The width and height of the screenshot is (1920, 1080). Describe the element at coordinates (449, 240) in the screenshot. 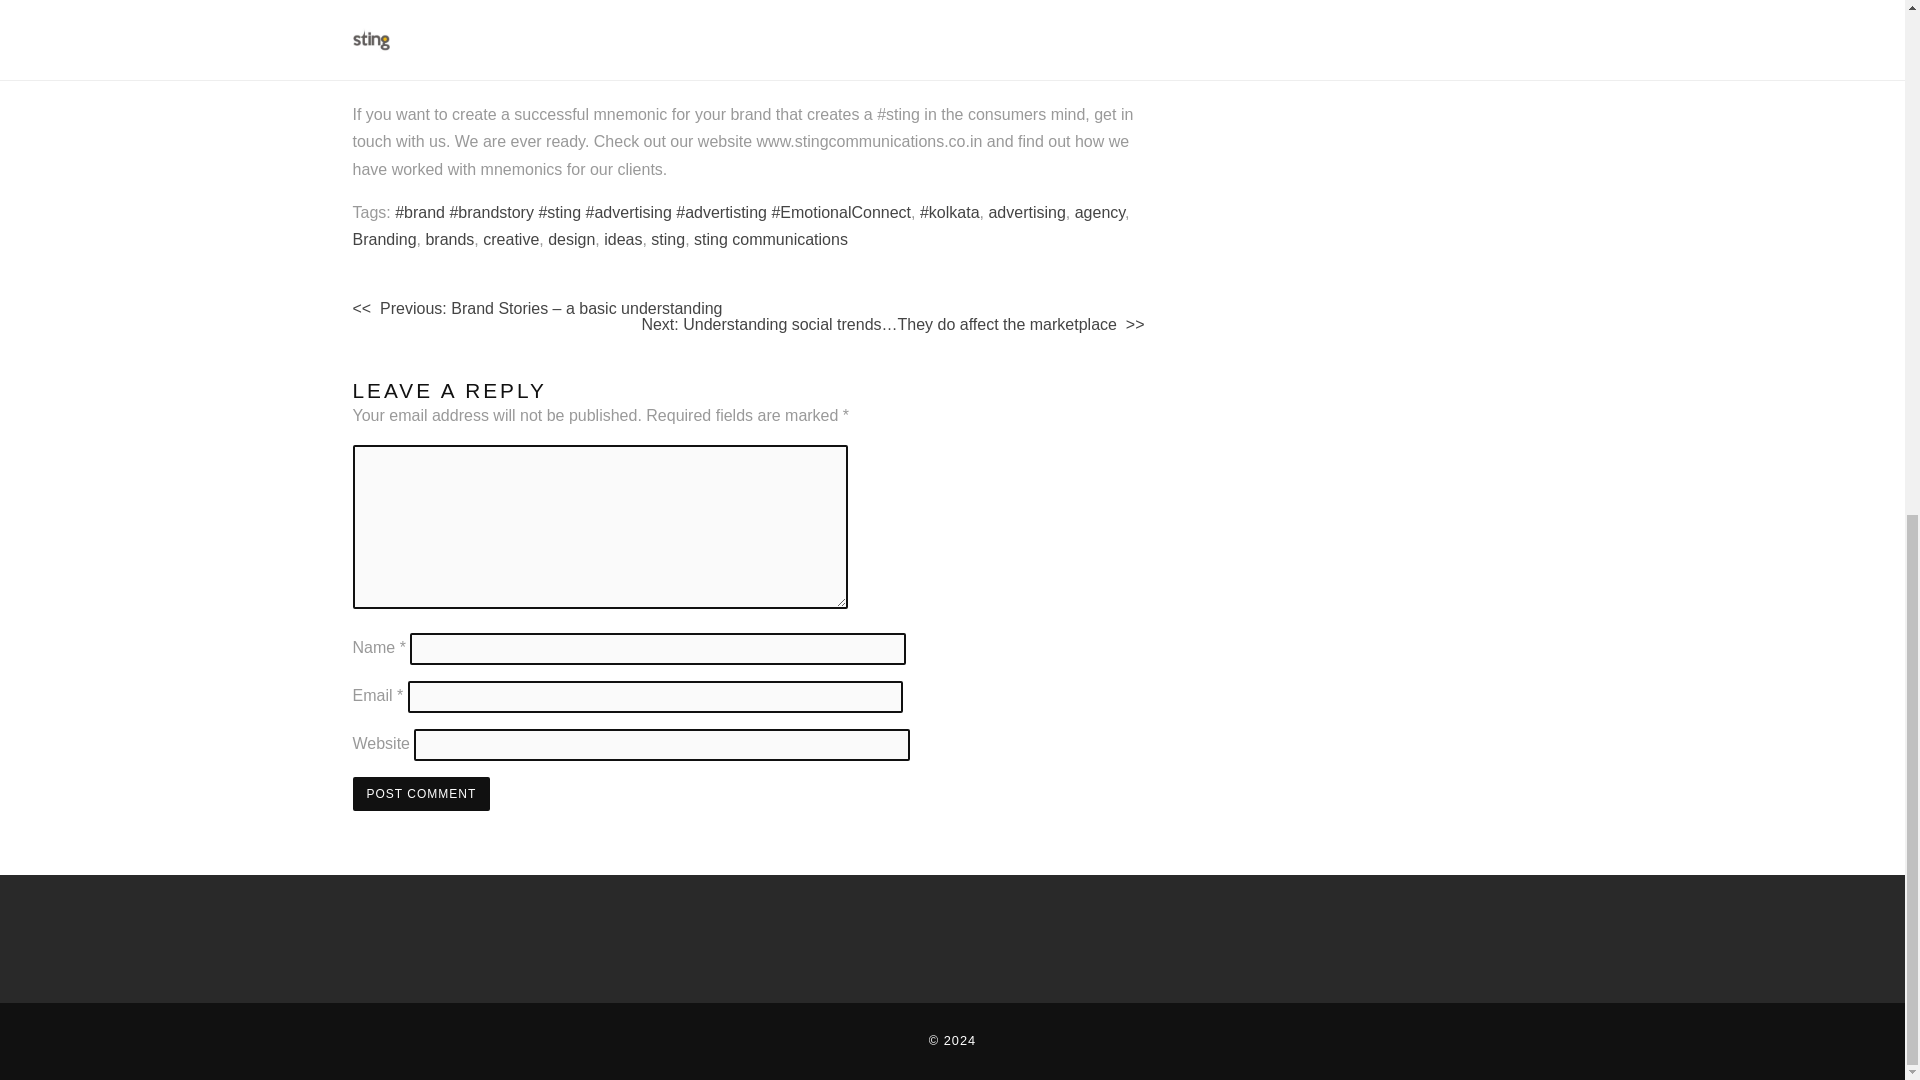

I see `brands` at that location.